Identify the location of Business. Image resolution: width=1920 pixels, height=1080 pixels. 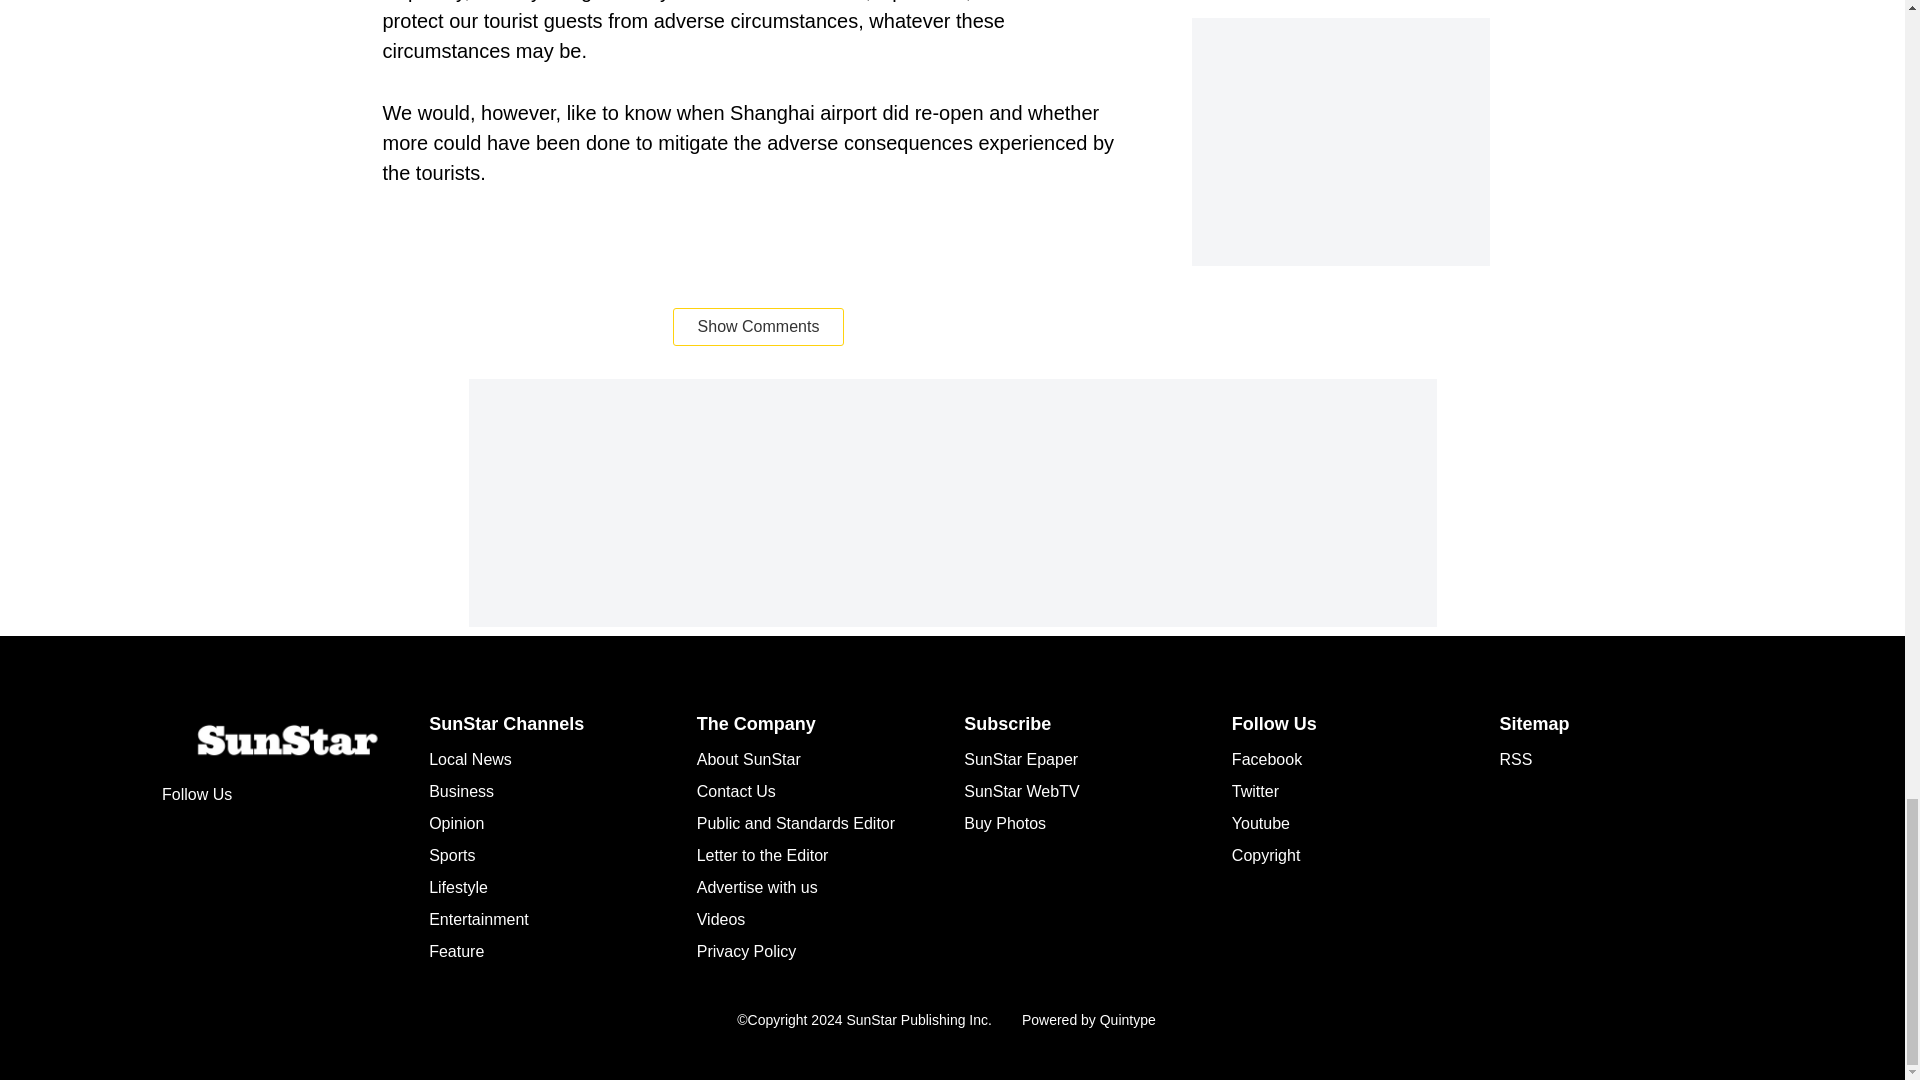
(460, 792).